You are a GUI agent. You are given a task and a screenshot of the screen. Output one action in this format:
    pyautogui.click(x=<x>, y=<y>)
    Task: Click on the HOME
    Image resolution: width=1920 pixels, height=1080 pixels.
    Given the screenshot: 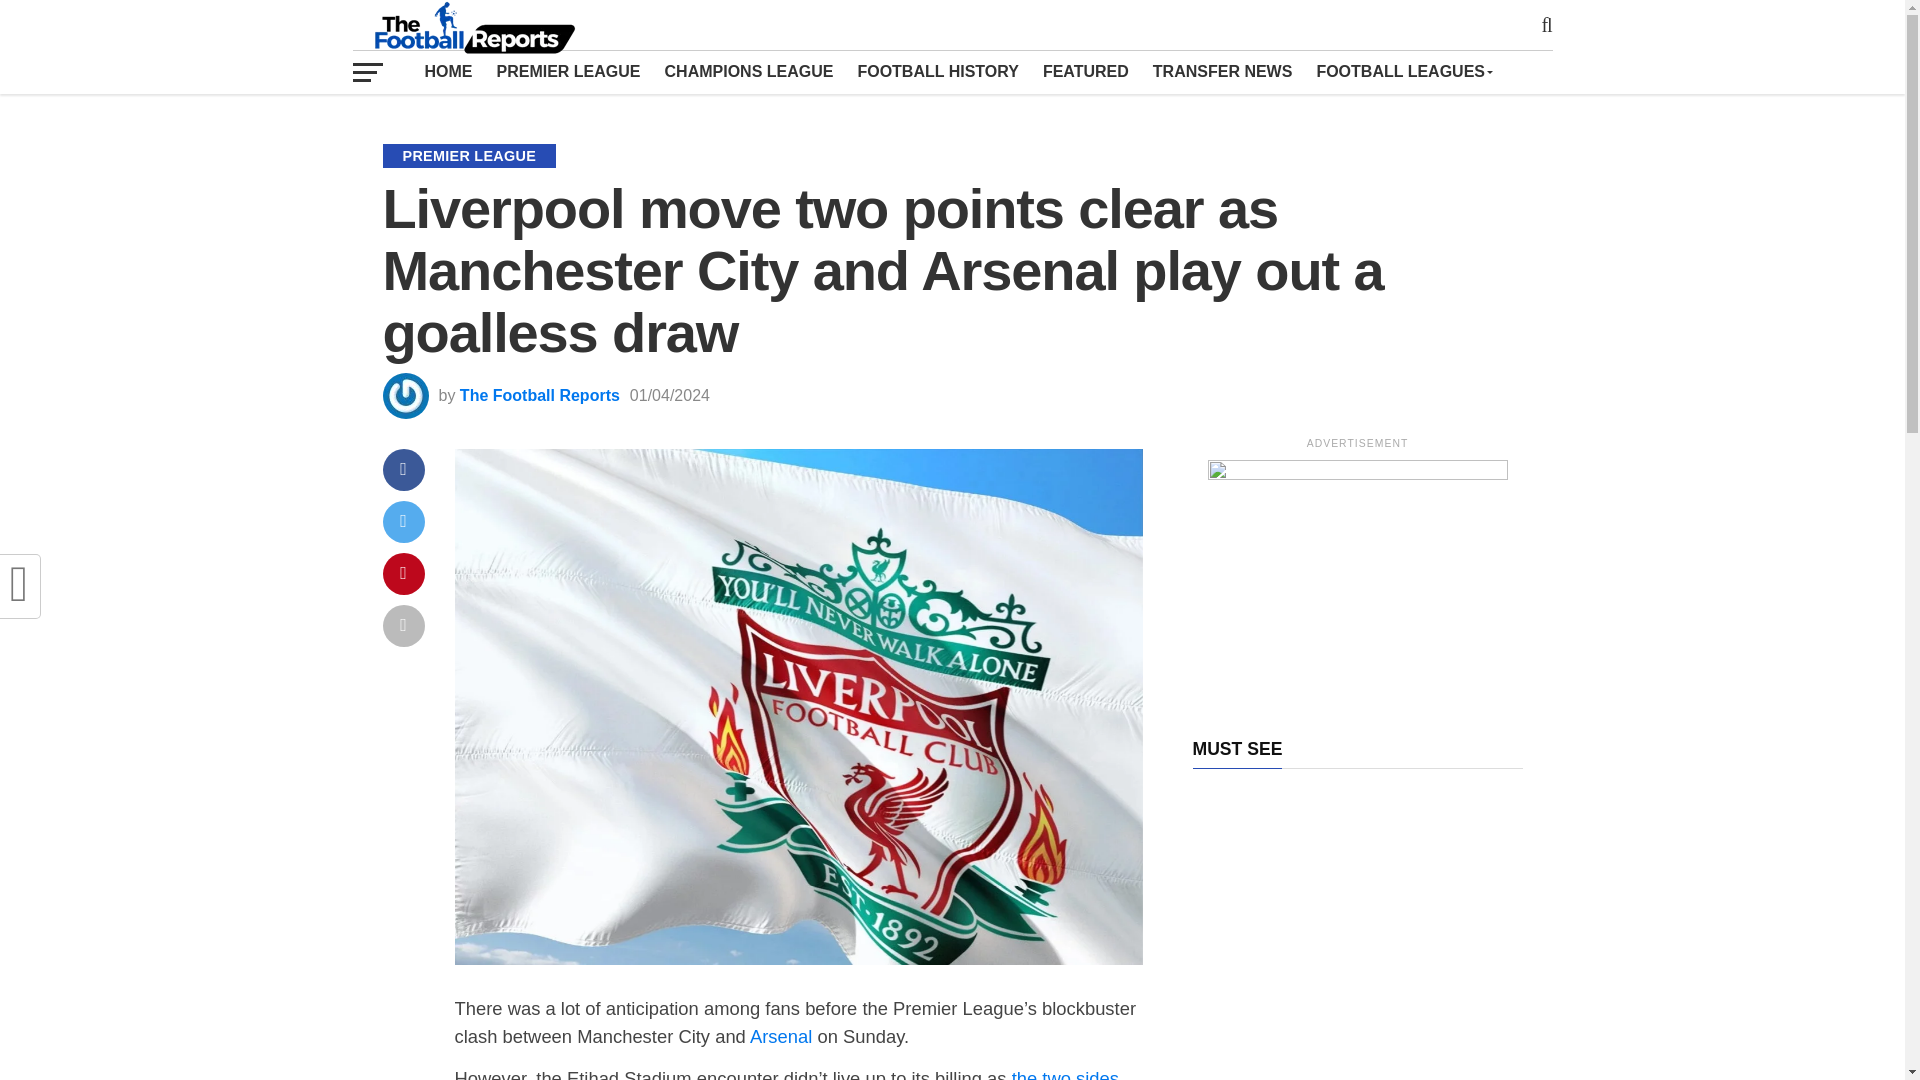 What is the action you would take?
    pyautogui.click(x=448, y=71)
    